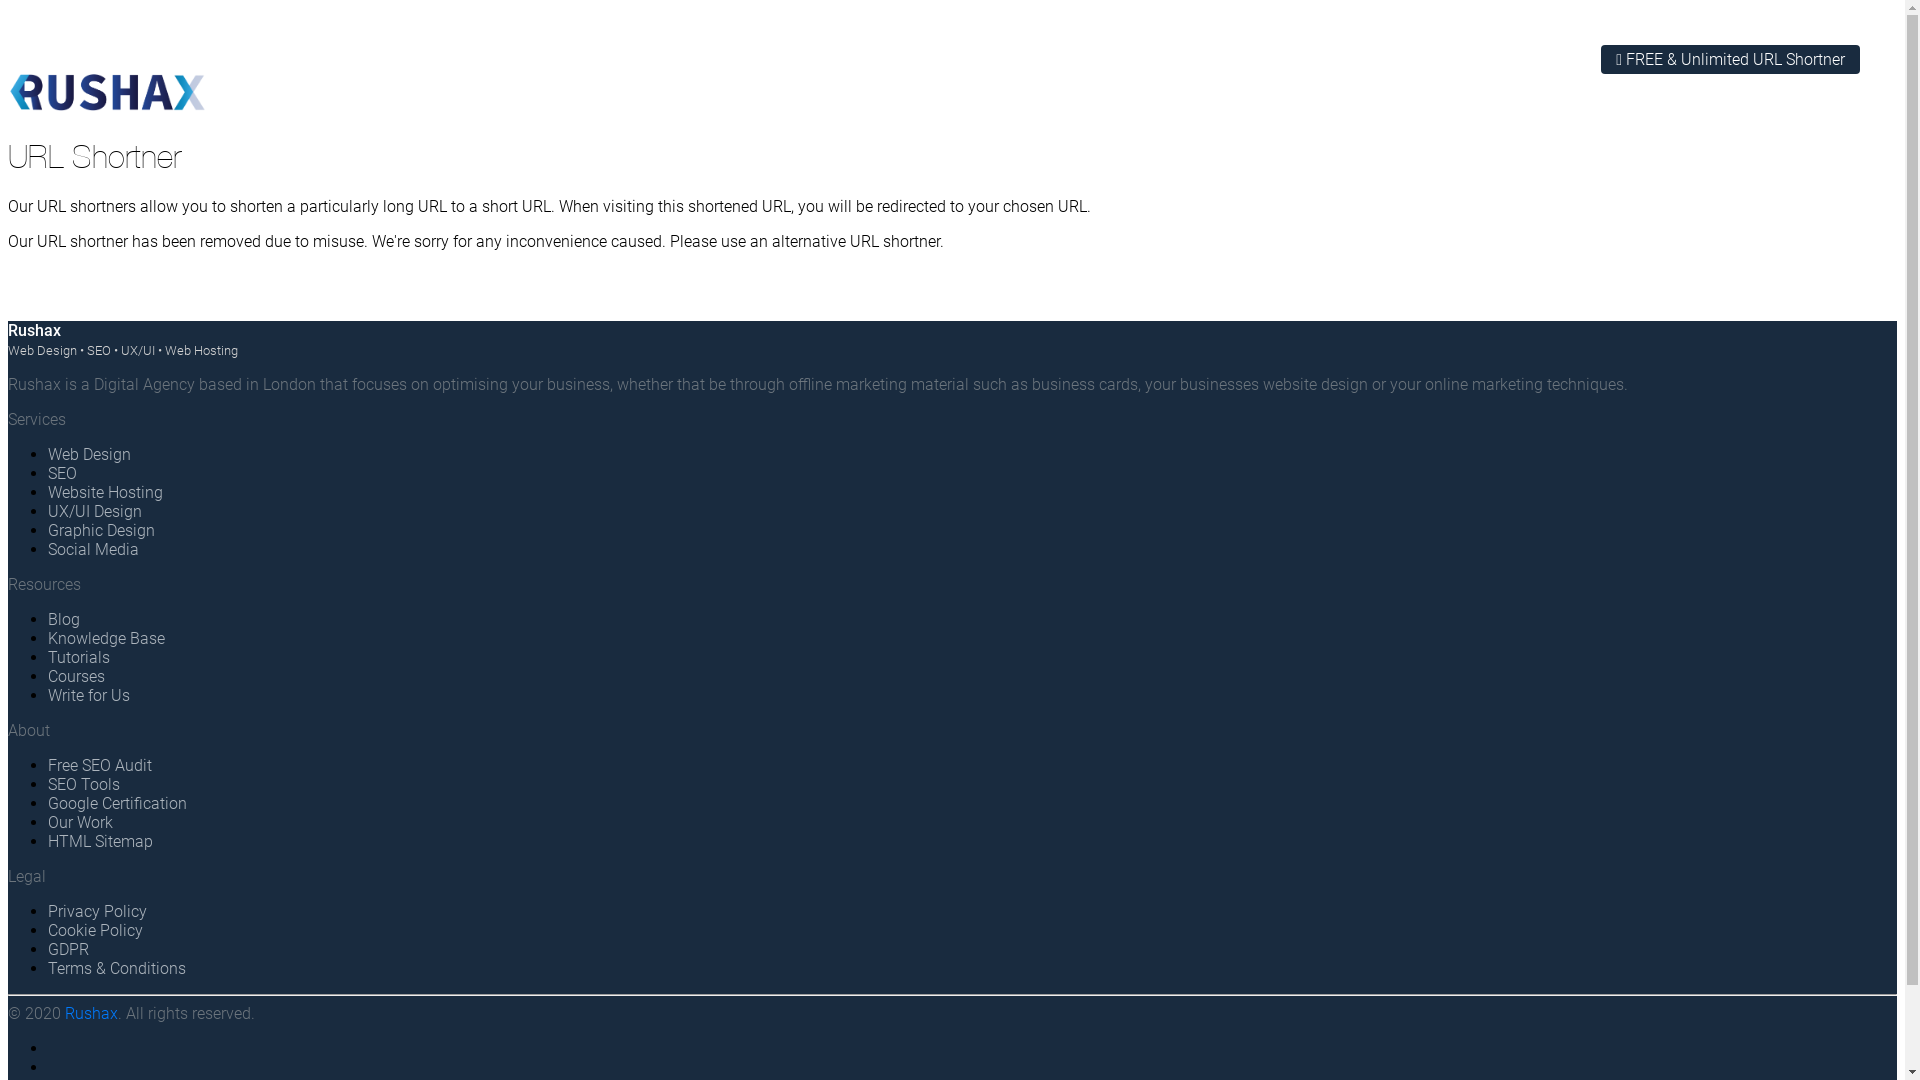 The height and width of the screenshot is (1080, 1920). What do you see at coordinates (79, 658) in the screenshot?
I see `Tutorials` at bounding box center [79, 658].